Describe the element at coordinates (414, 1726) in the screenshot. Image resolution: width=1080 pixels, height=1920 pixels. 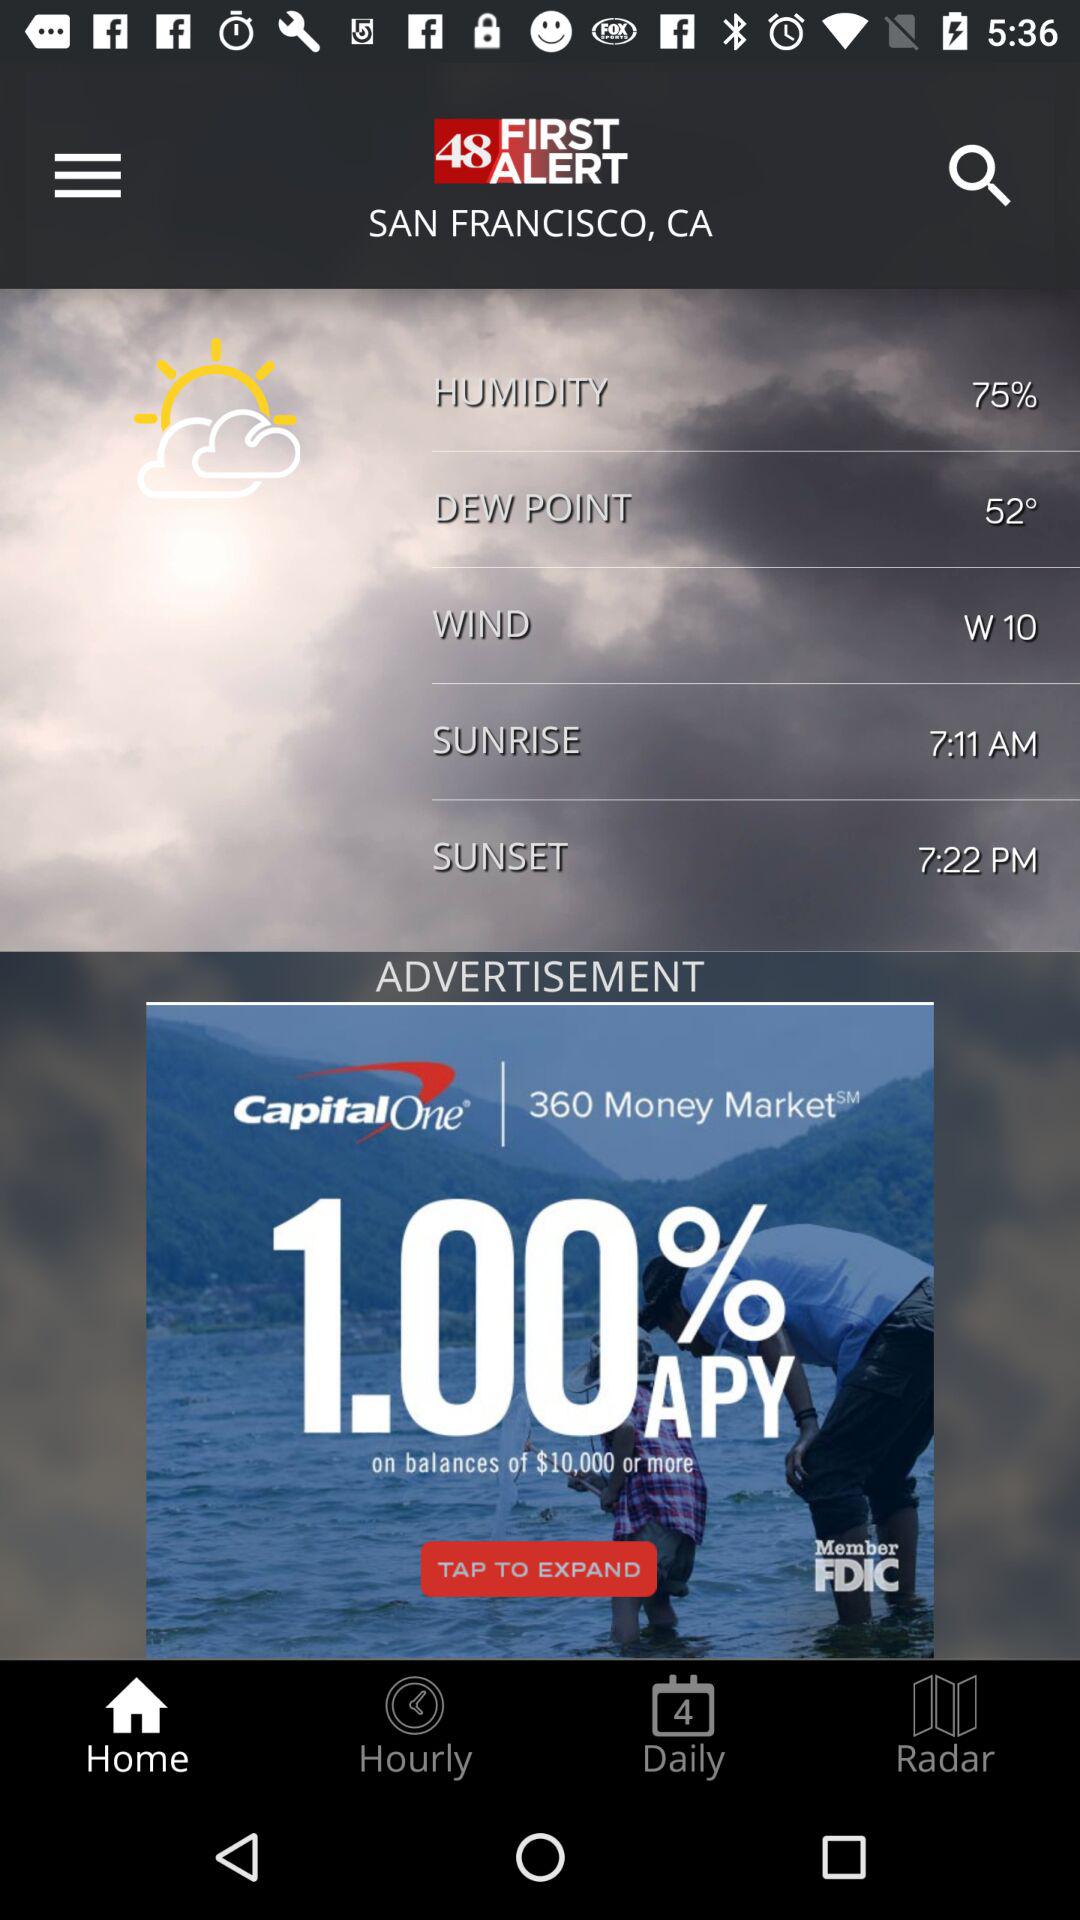
I see `click the icon next to the home item` at that location.